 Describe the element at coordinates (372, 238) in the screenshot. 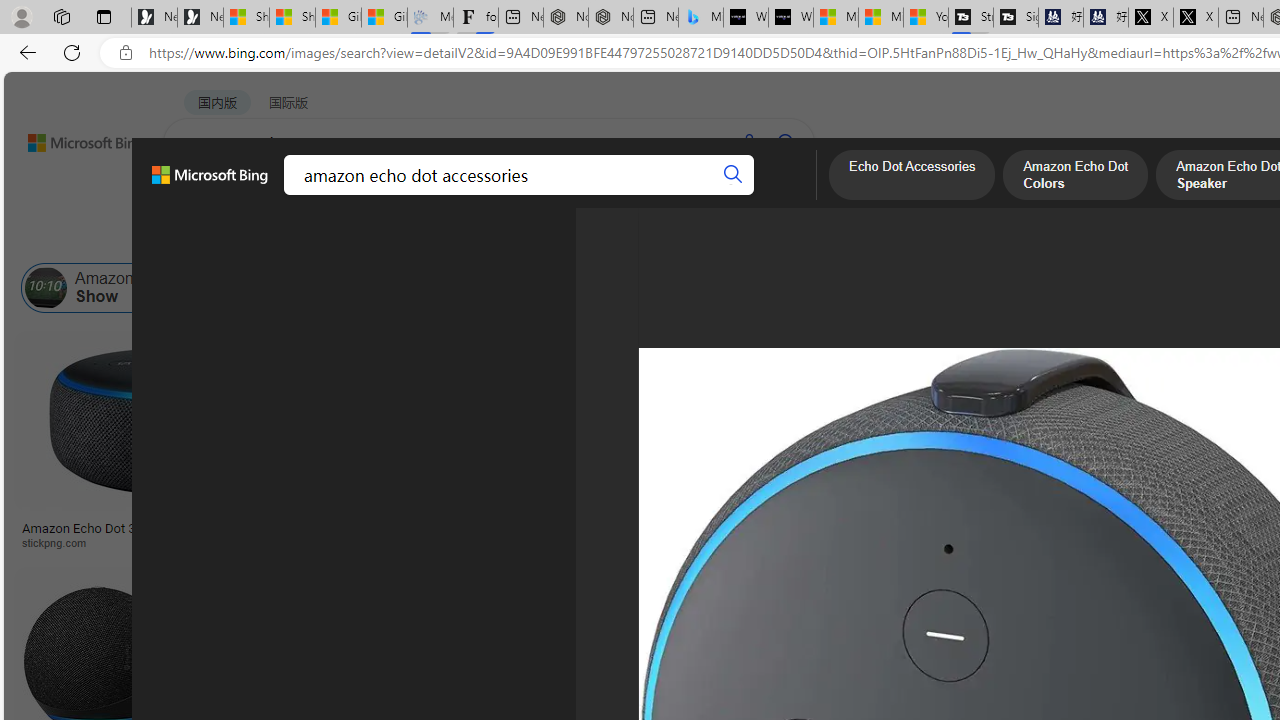

I see `Type` at that location.